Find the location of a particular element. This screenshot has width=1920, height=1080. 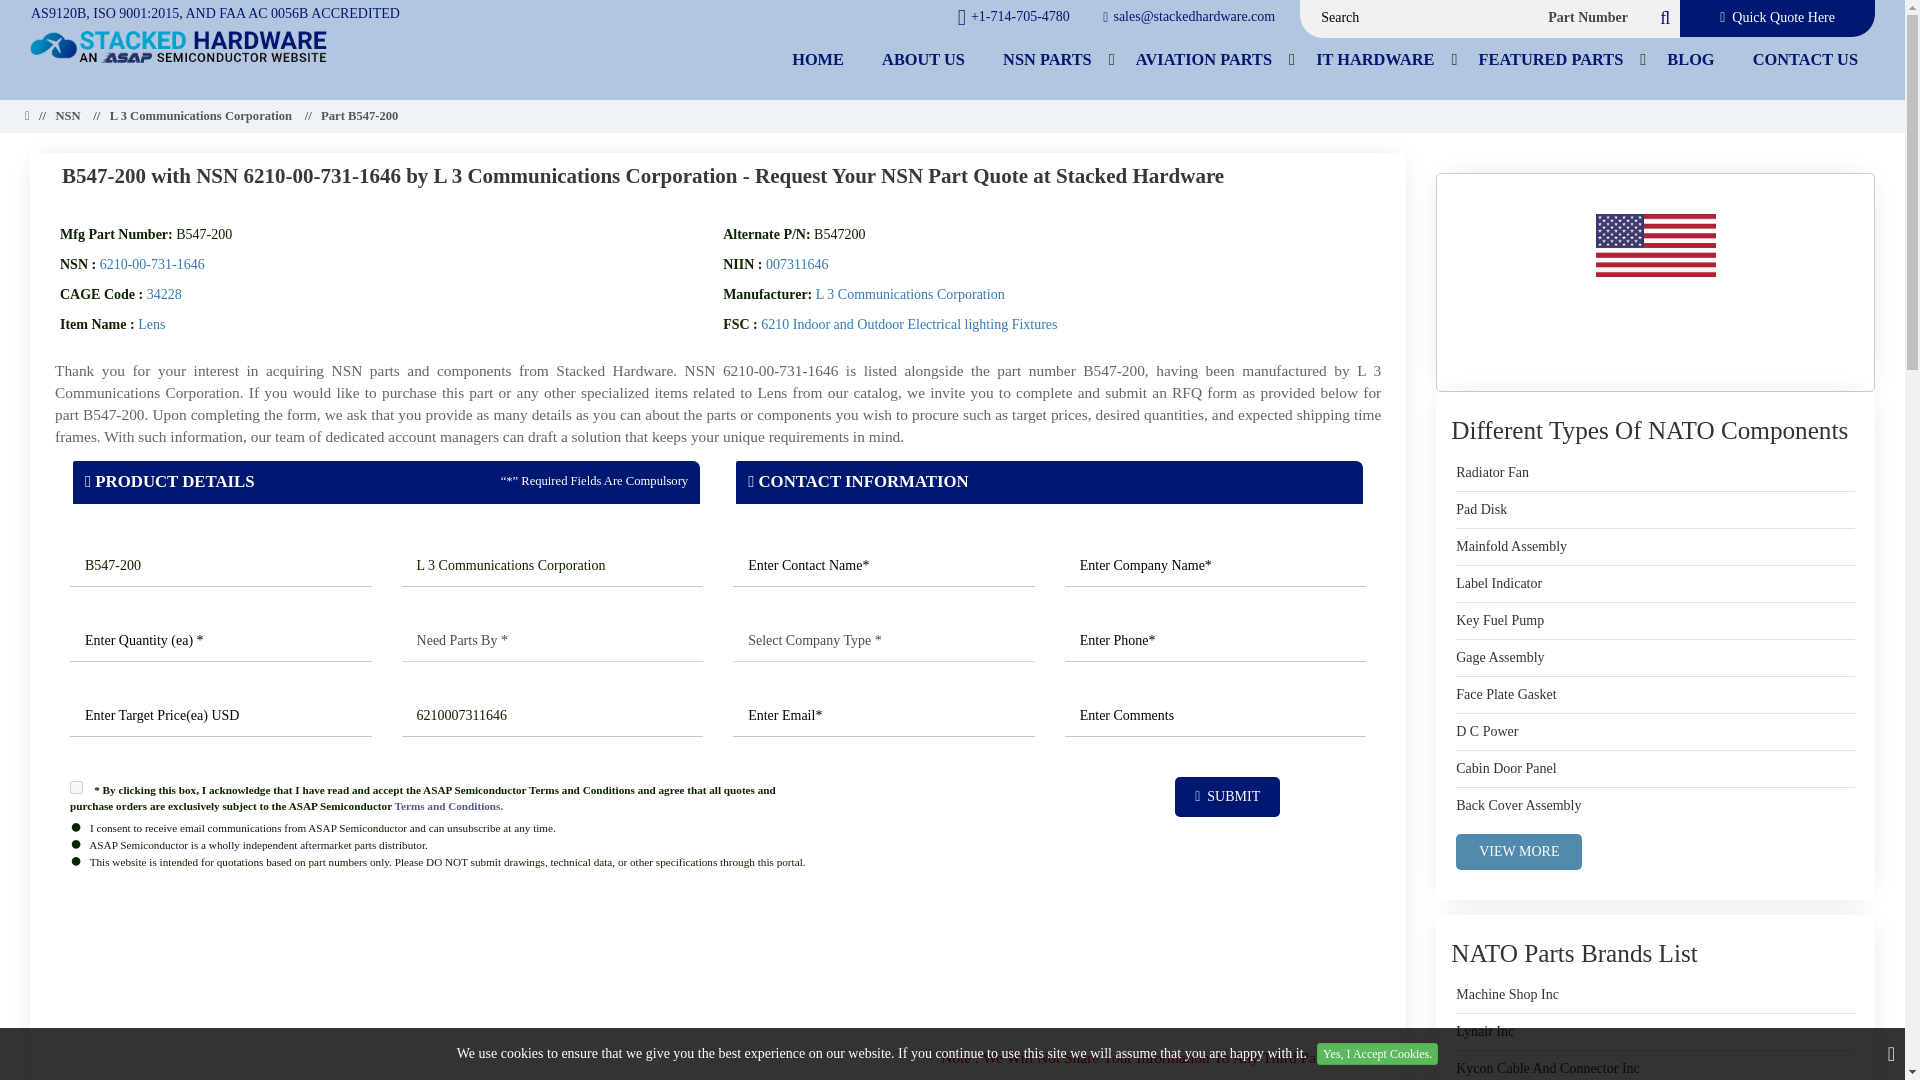

RFQ disclaimer is located at coordinates (717, 956).